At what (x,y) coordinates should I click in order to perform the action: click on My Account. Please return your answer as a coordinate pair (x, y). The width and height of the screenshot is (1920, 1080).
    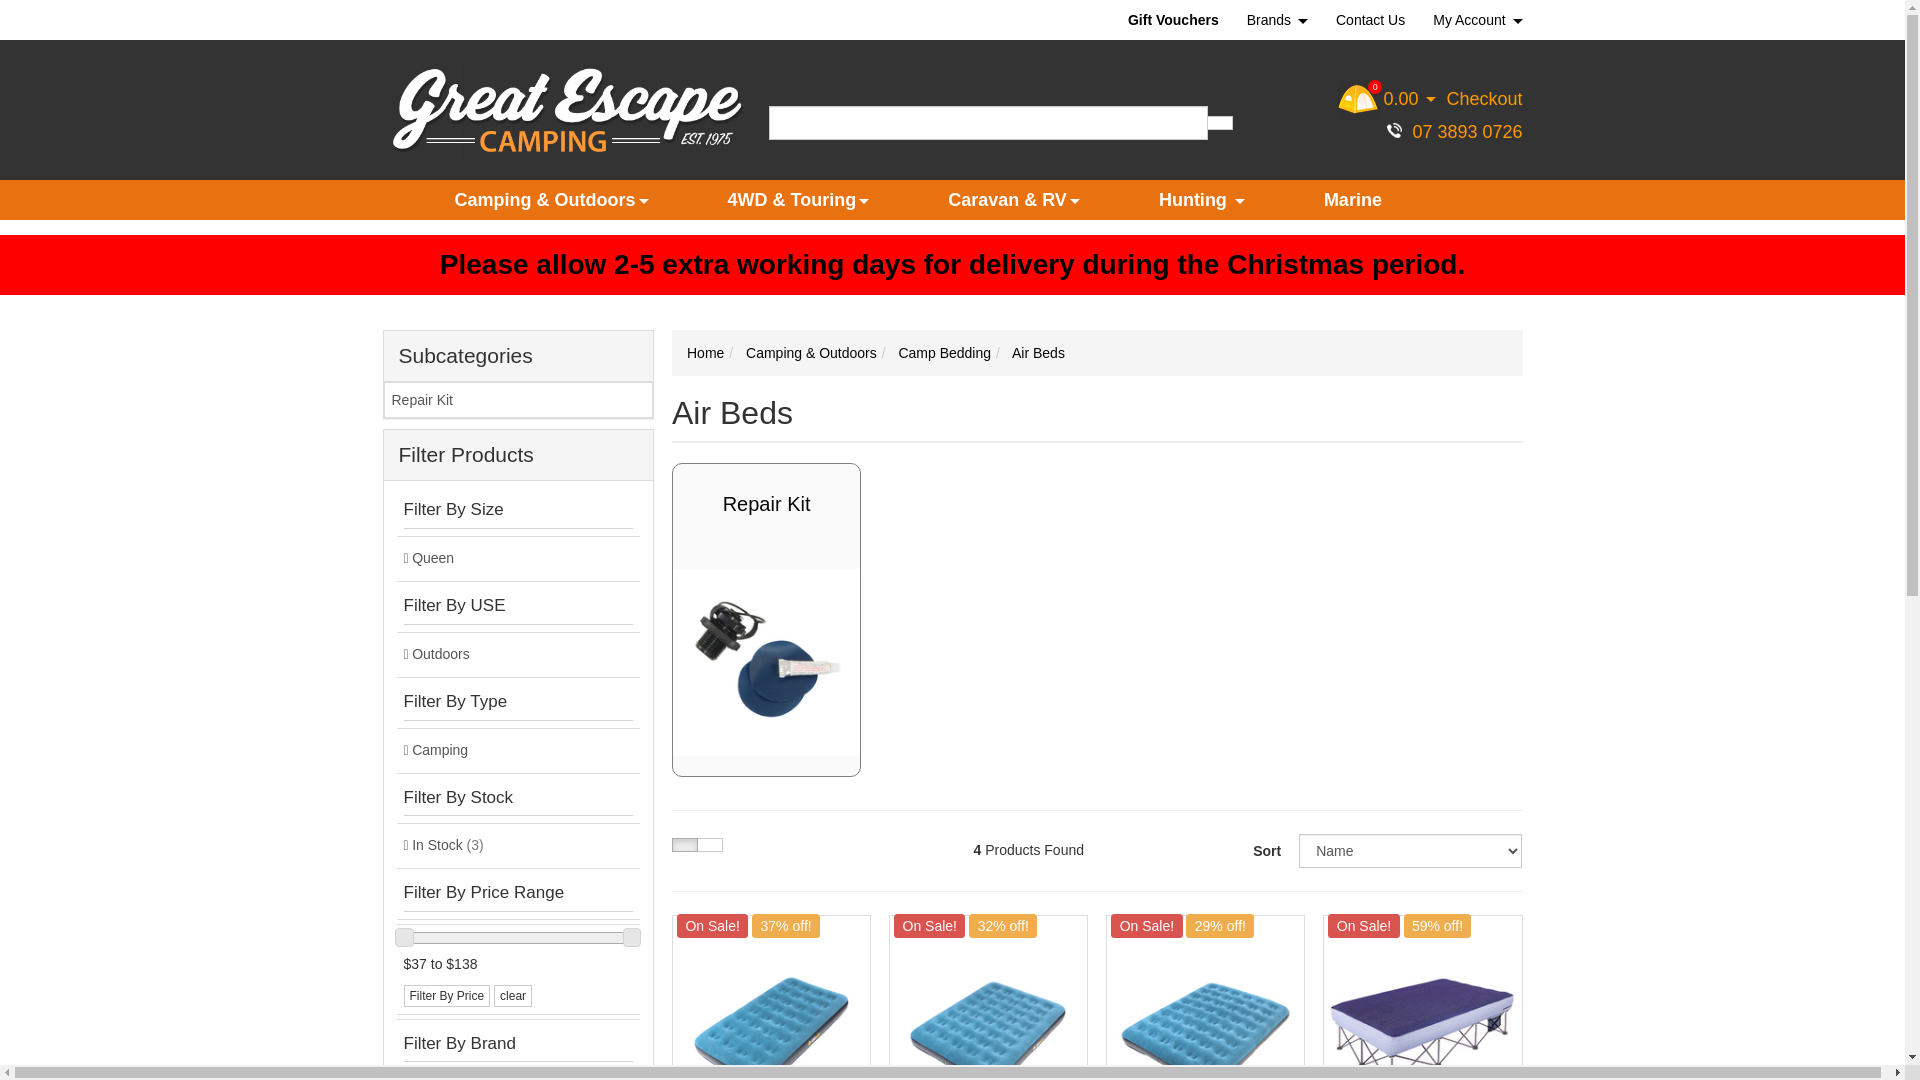
    Looking at the image, I should click on (1470, 20).